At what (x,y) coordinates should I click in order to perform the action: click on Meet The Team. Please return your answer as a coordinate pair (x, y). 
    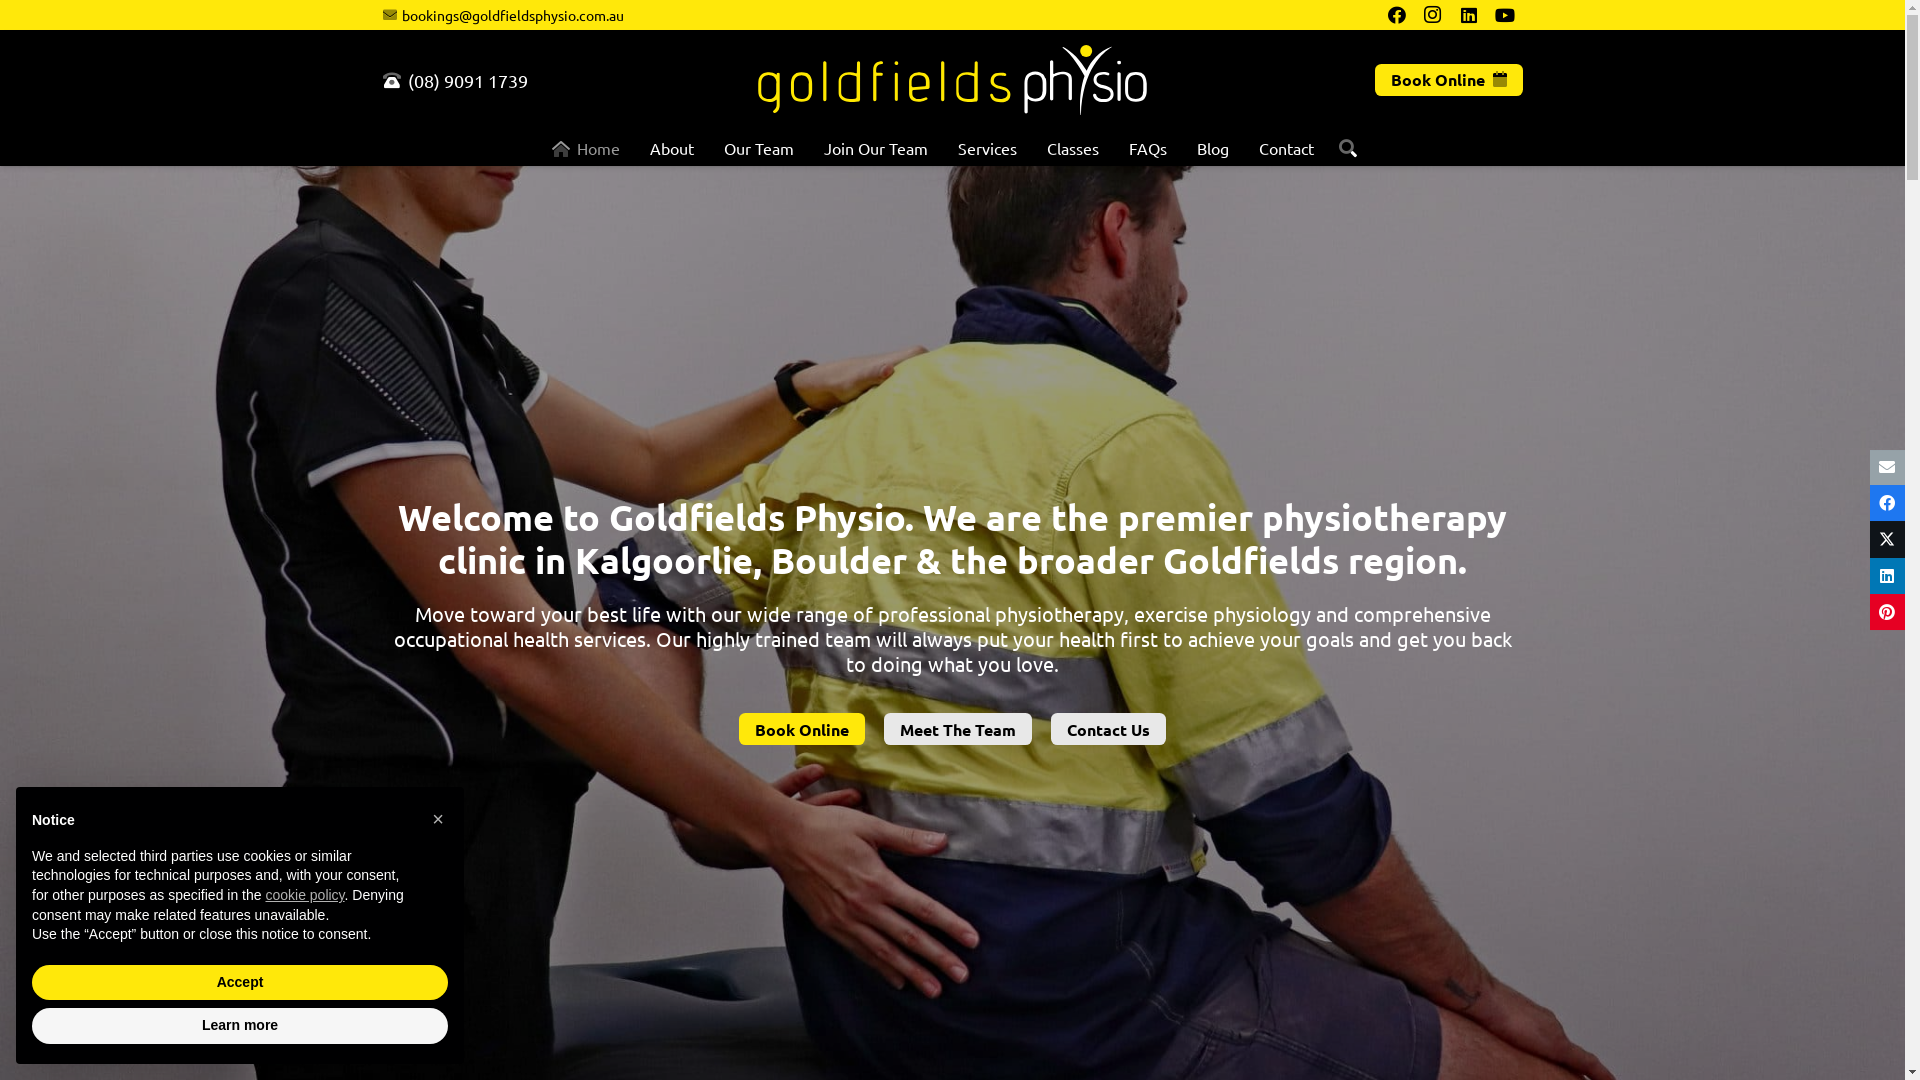
    Looking at the image, I should click on (958, 729).